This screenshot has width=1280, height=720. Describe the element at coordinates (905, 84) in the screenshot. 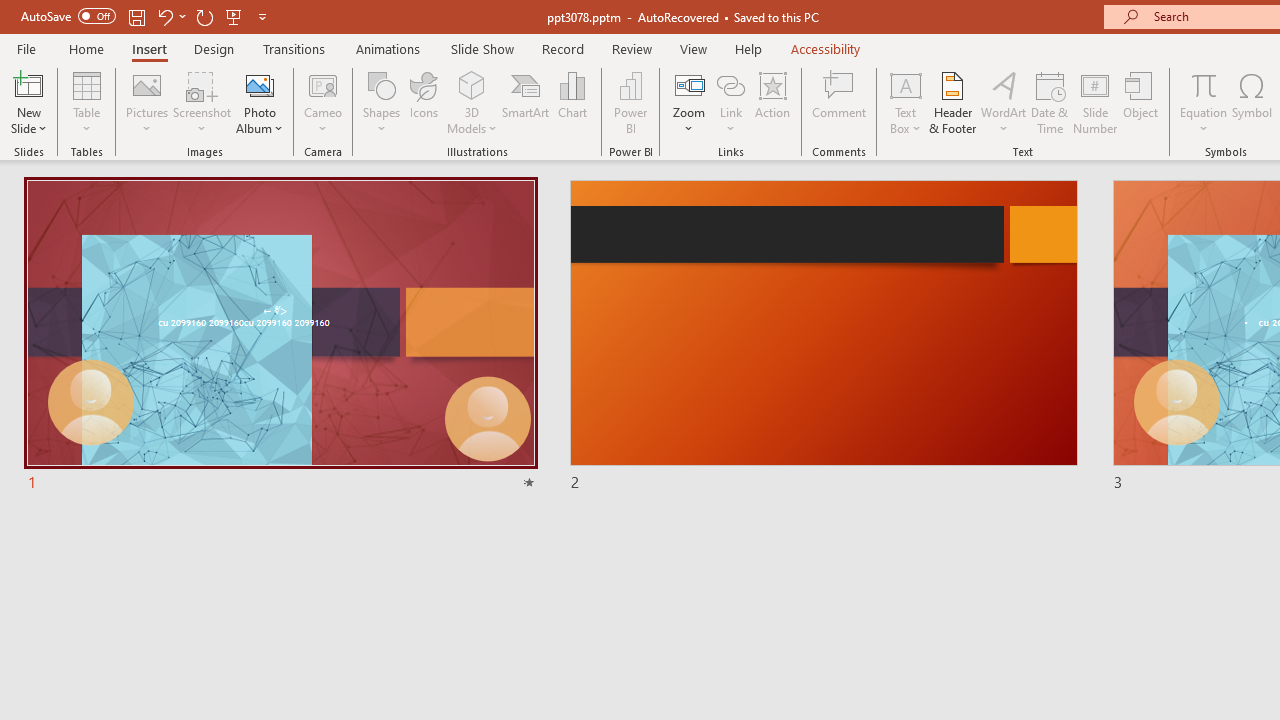

I see `Draw Horizontal Text Box` at that location.